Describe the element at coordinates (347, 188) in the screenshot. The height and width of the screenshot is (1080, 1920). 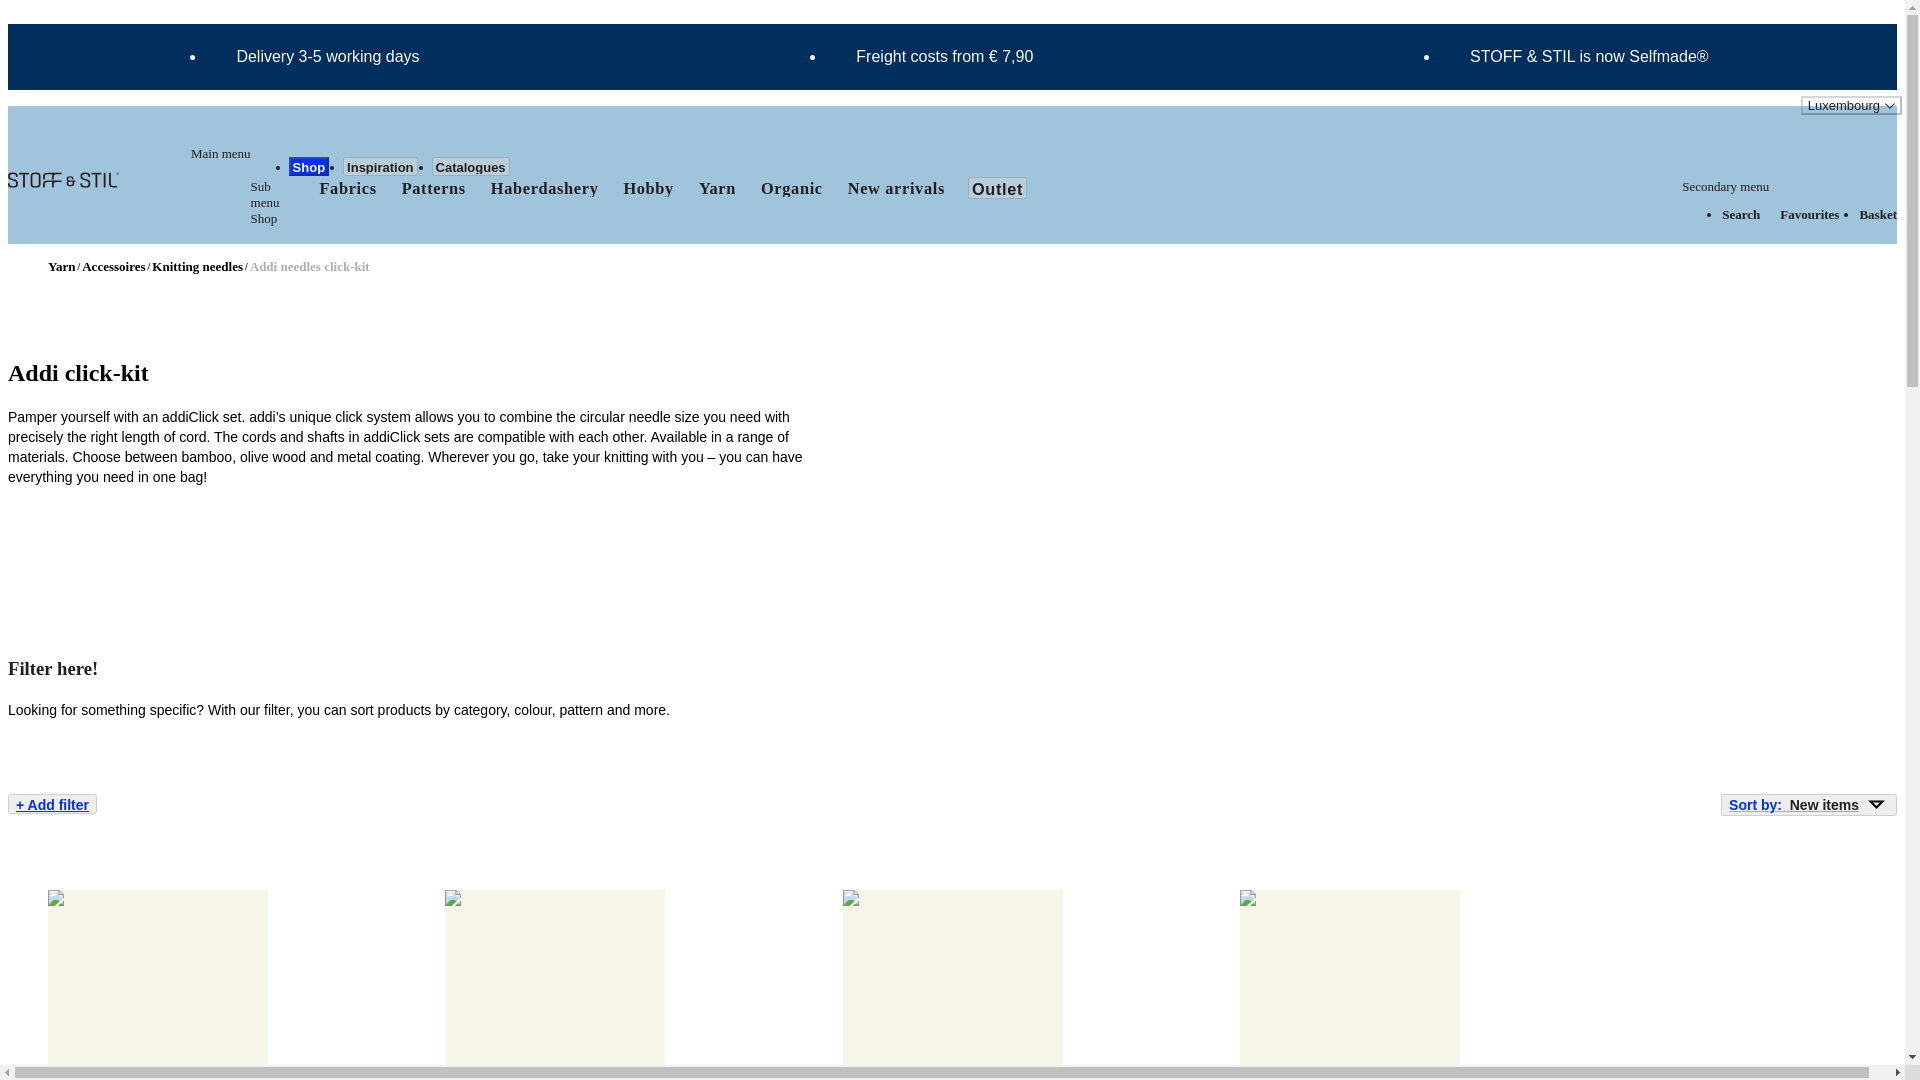
I see `Fabrics` at that location.